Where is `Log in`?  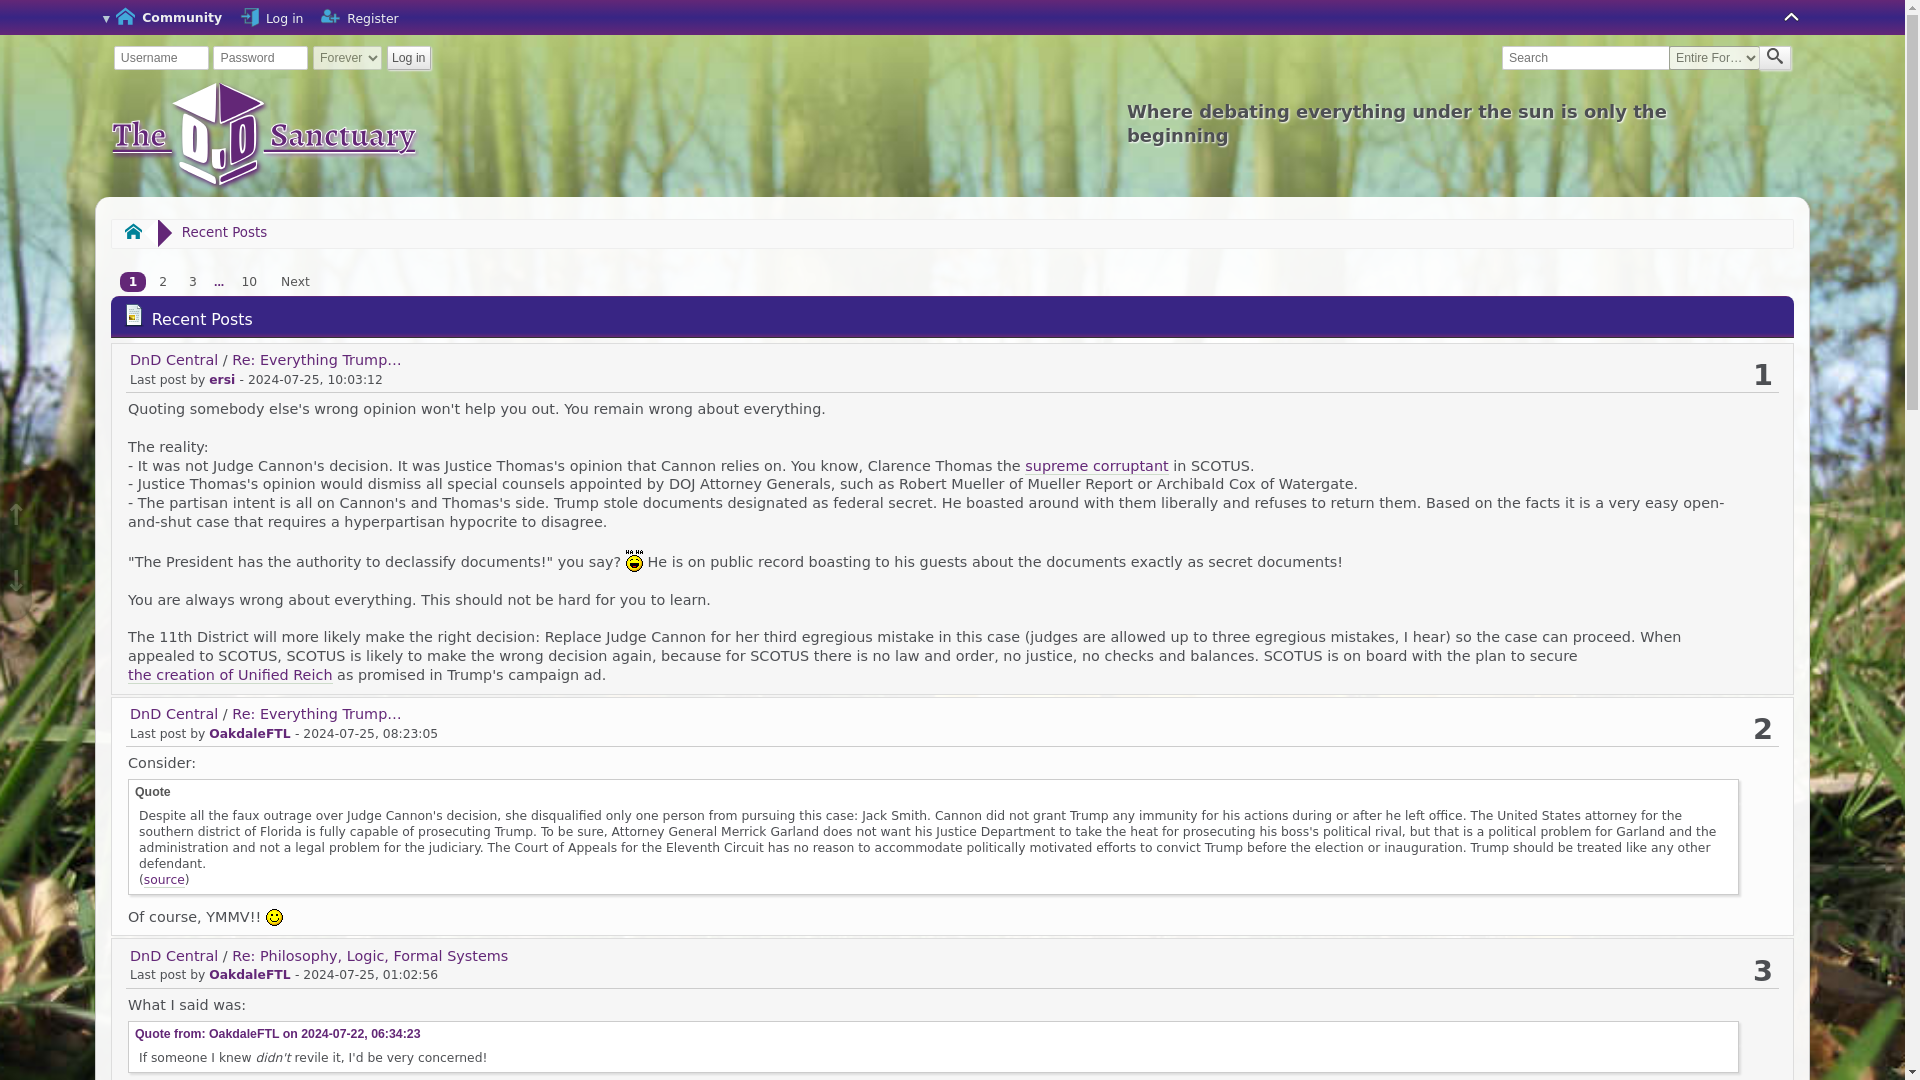
Log in is located at coordinates (270, 19).